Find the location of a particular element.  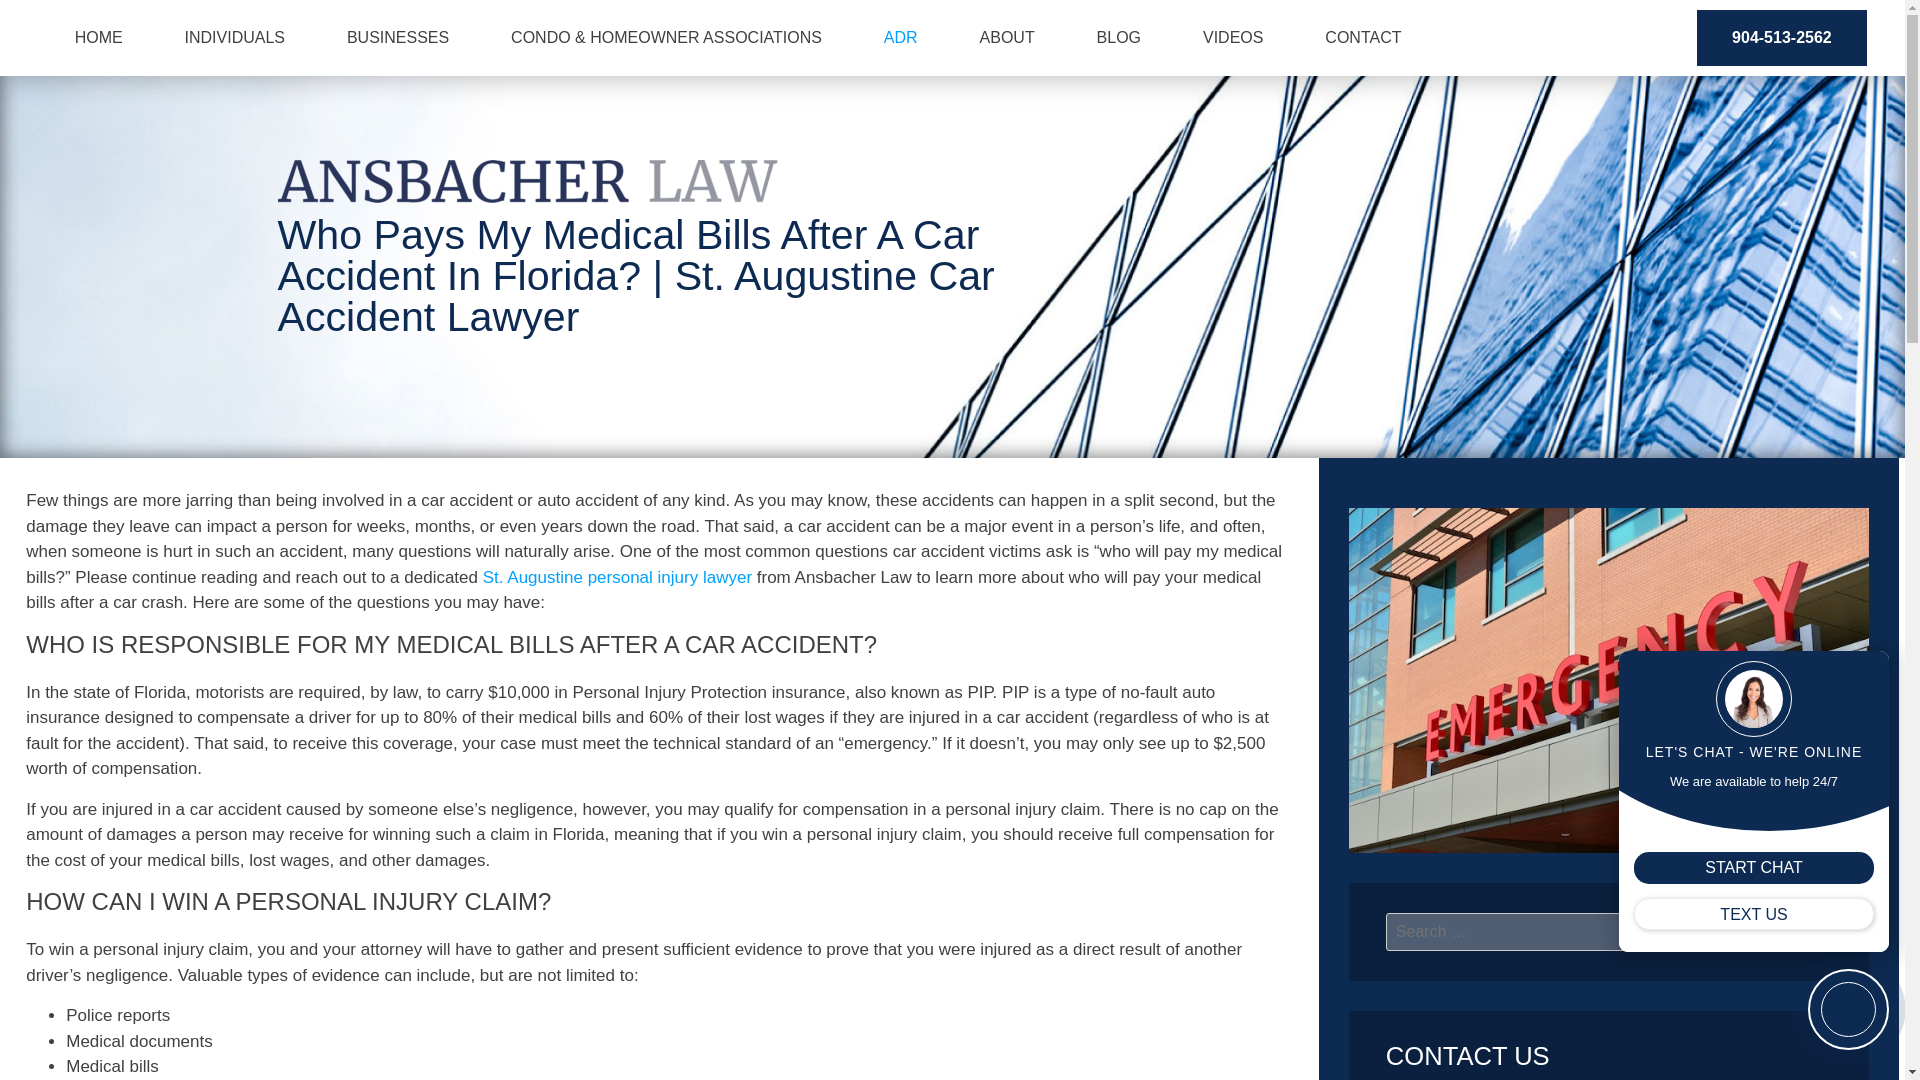

Search is located at coordinates (1791, 932).